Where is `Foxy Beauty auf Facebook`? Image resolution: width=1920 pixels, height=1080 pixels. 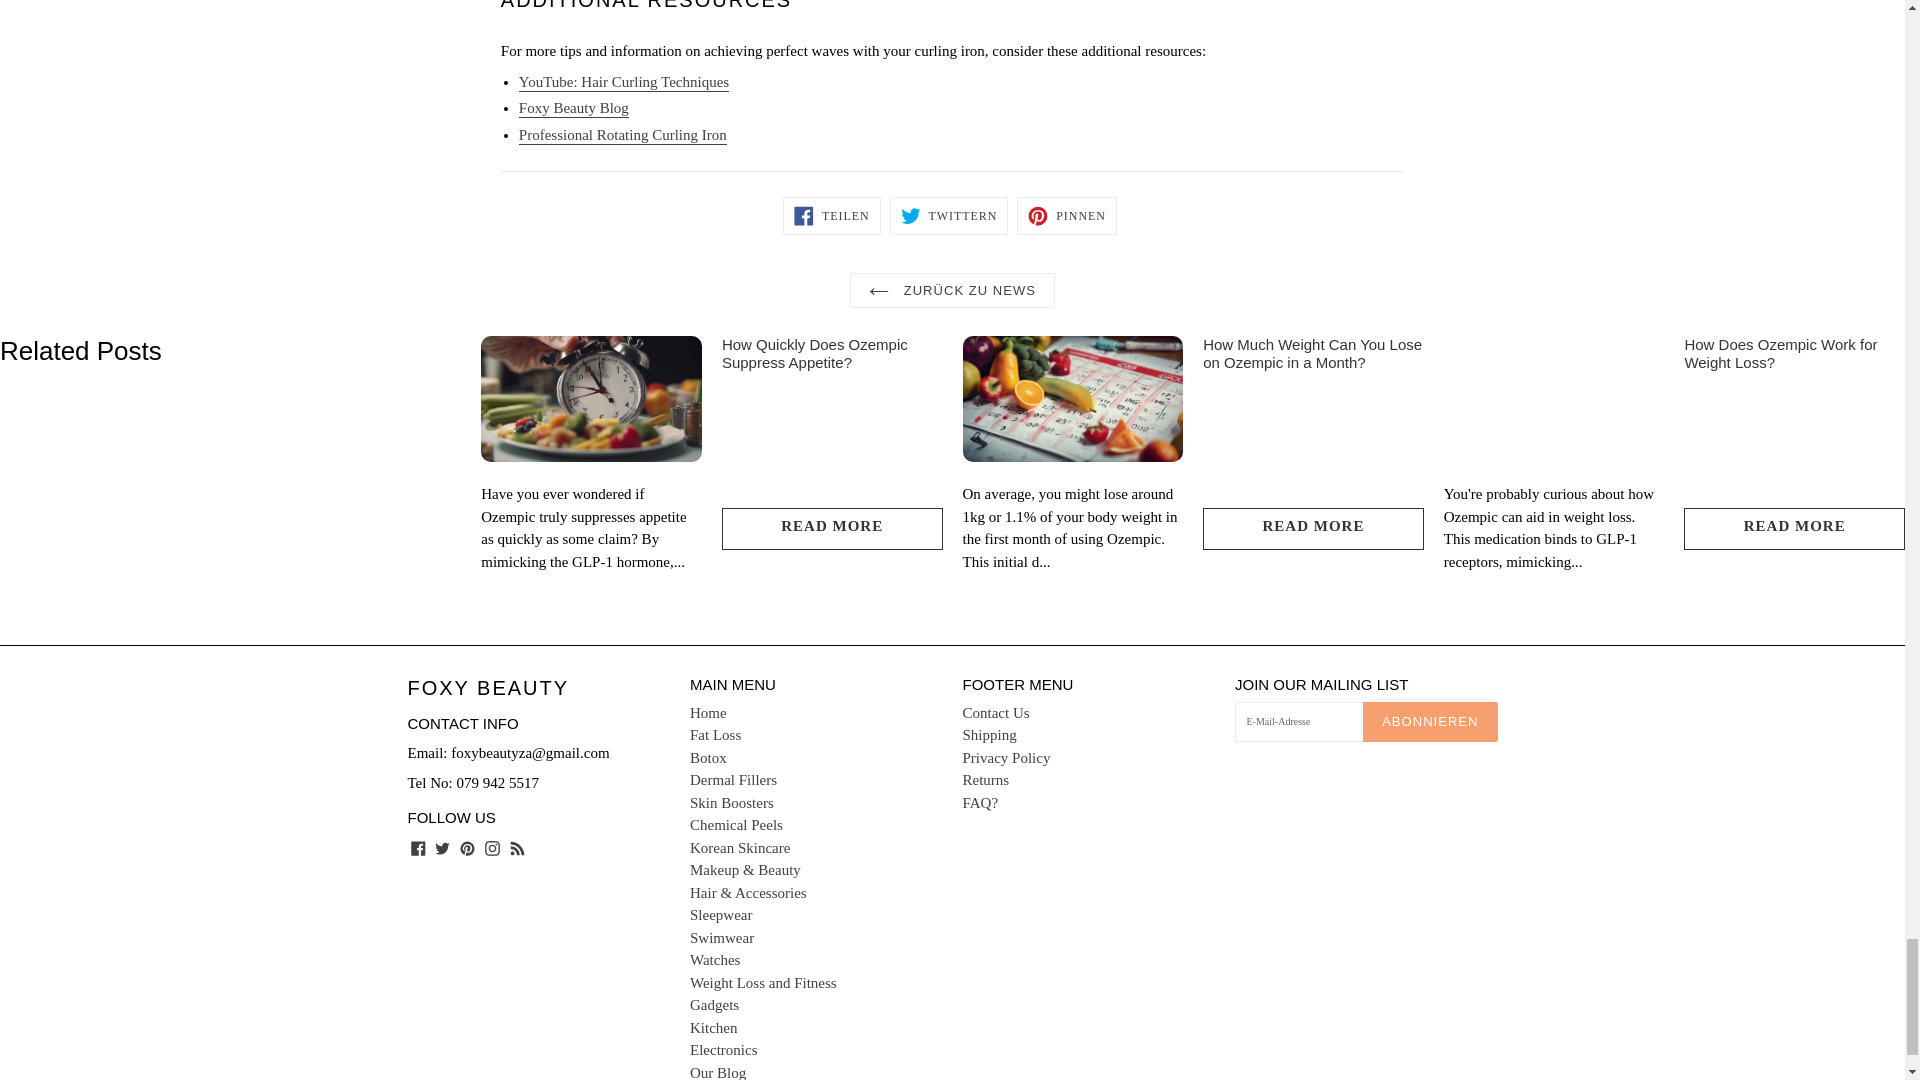 Foxy Beauty auf Facebook is located at coordinates (418, 846).